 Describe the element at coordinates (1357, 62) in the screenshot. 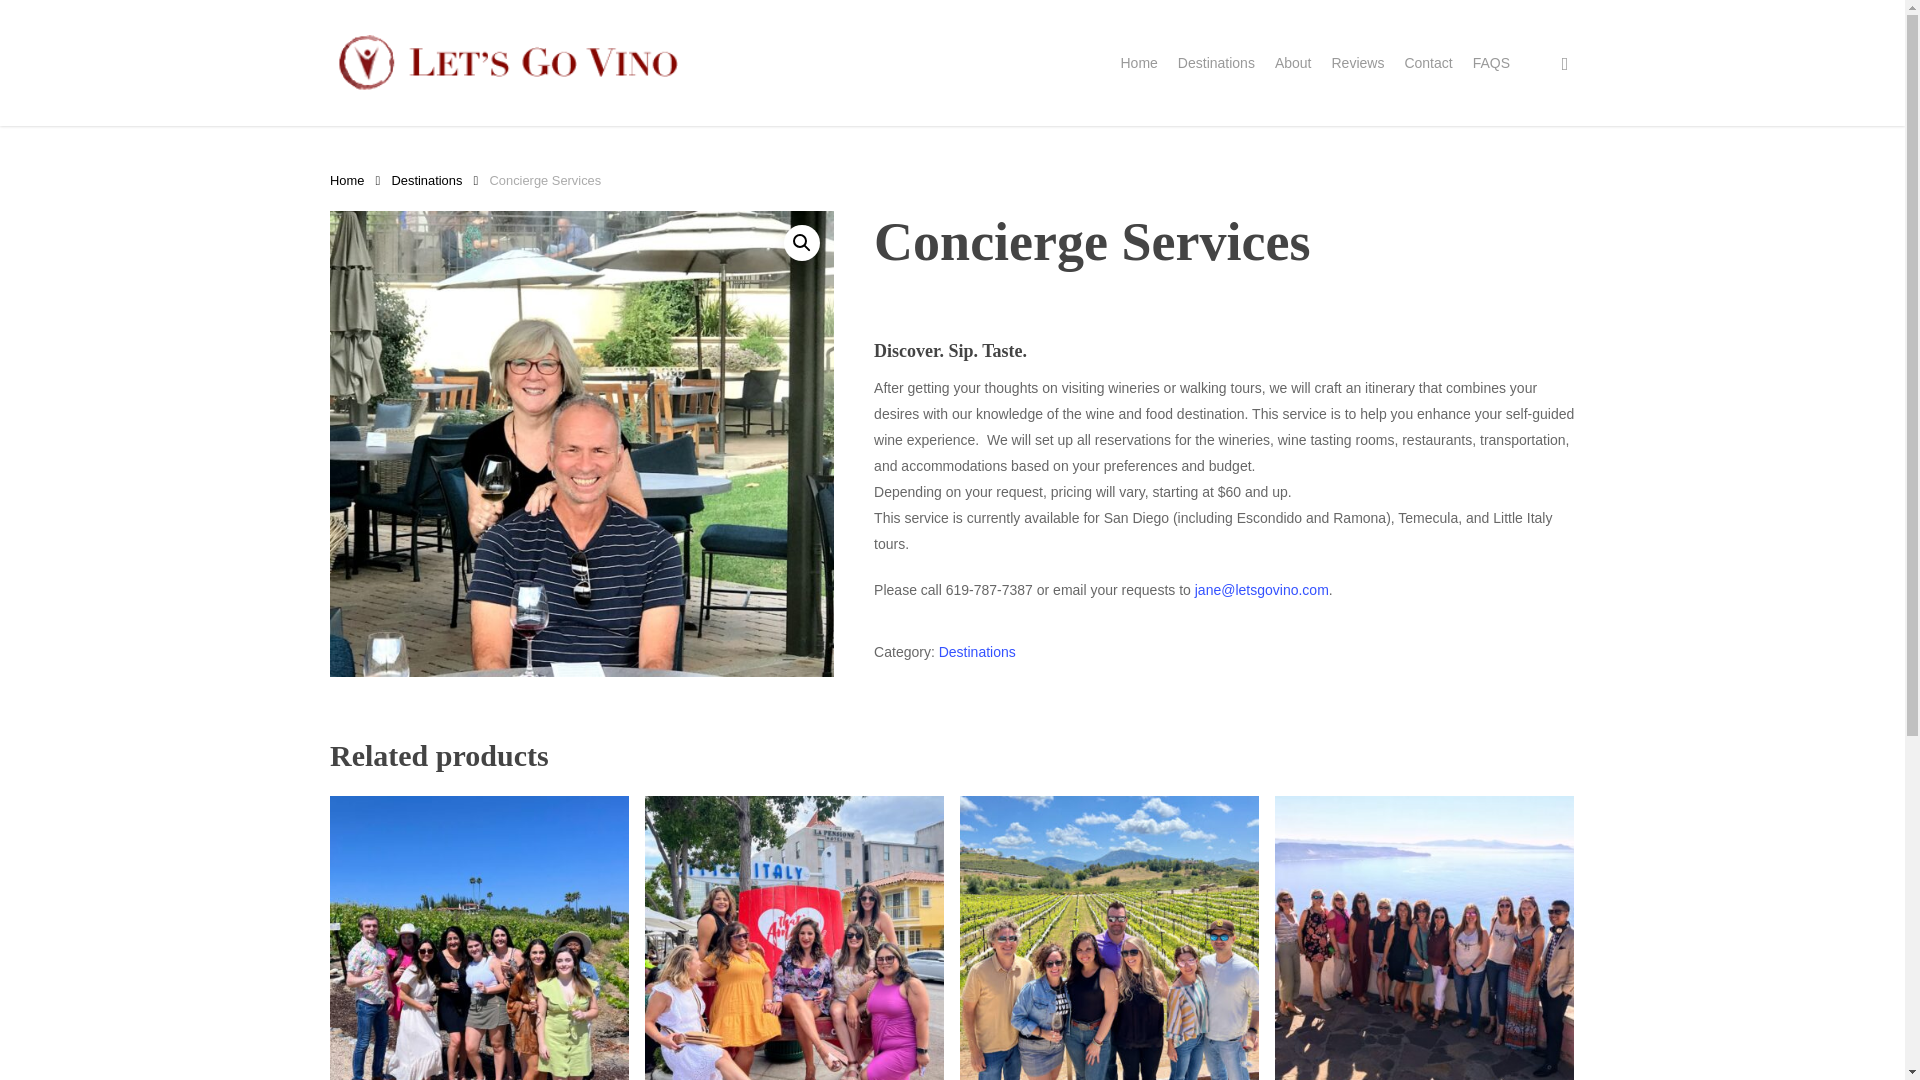

I see `Reviews` at that location.